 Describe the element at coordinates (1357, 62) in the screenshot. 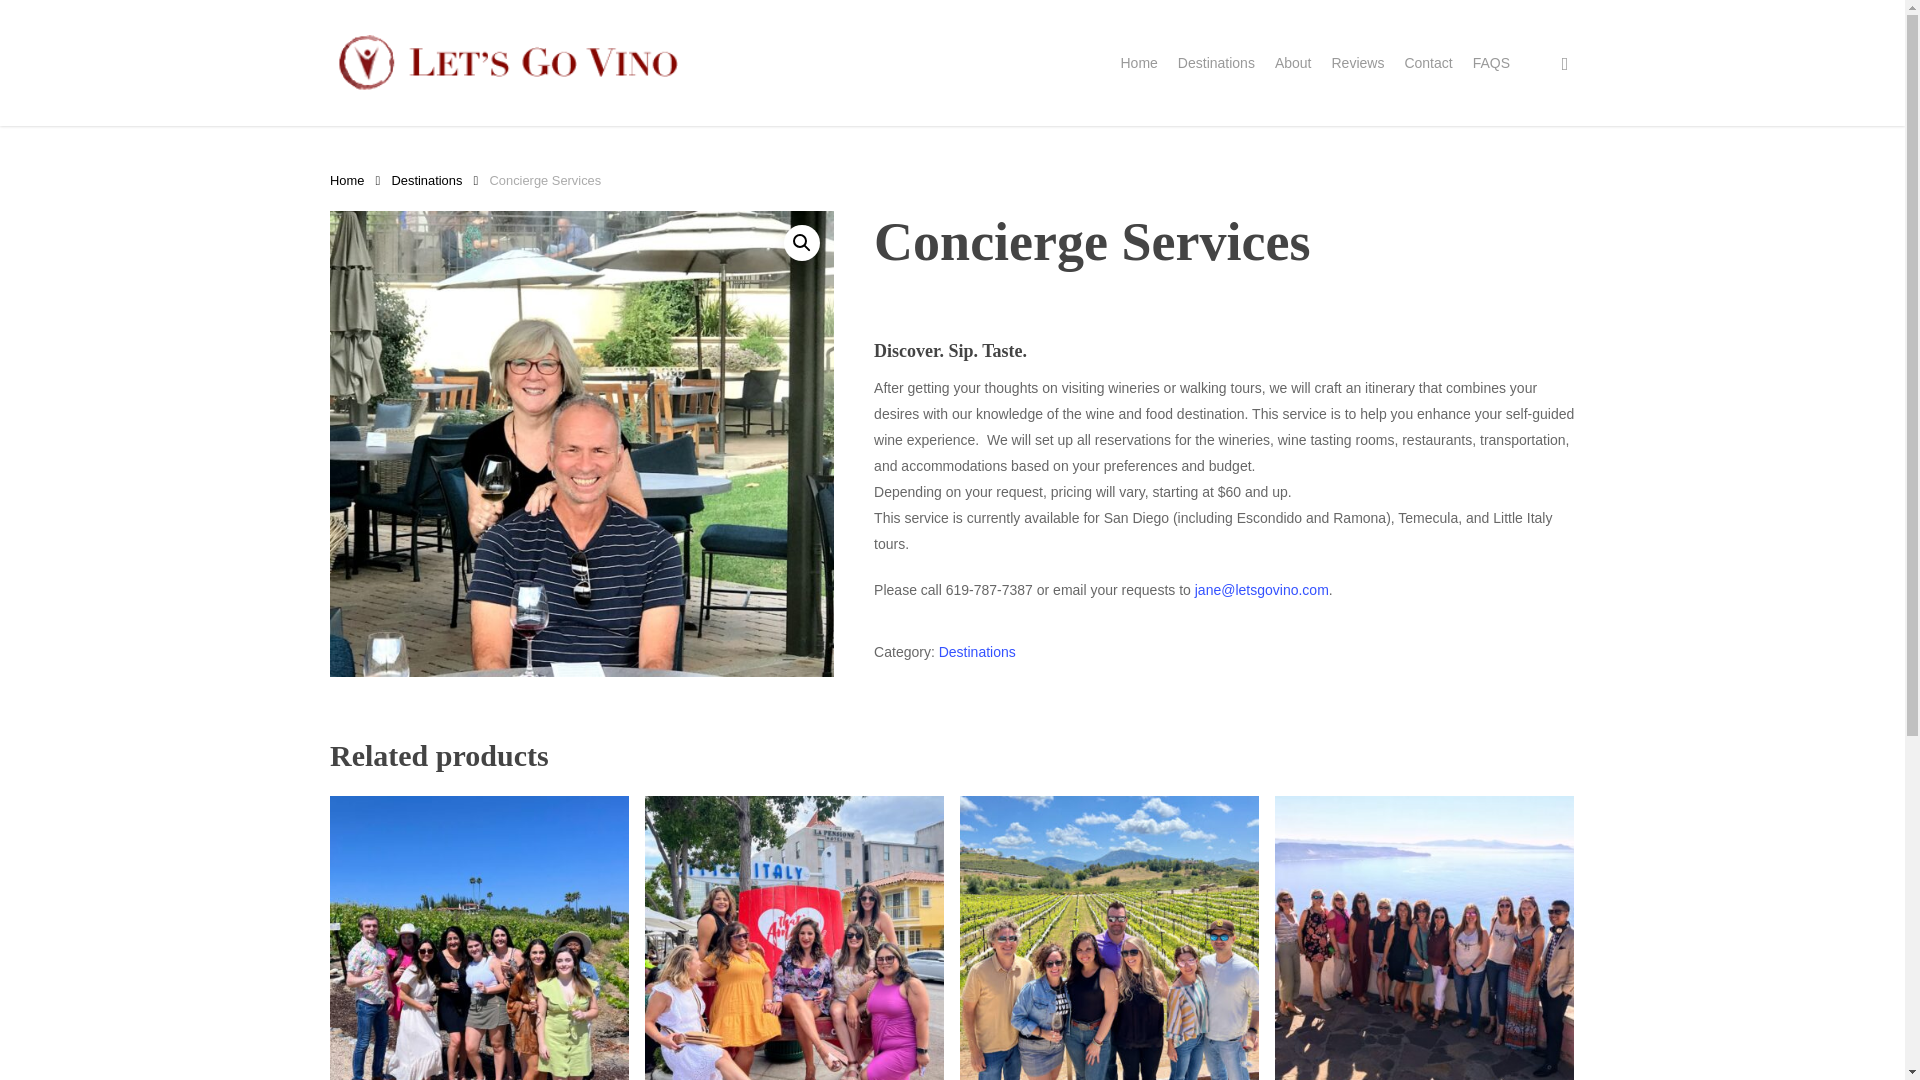

I see `Reviews` at that location.